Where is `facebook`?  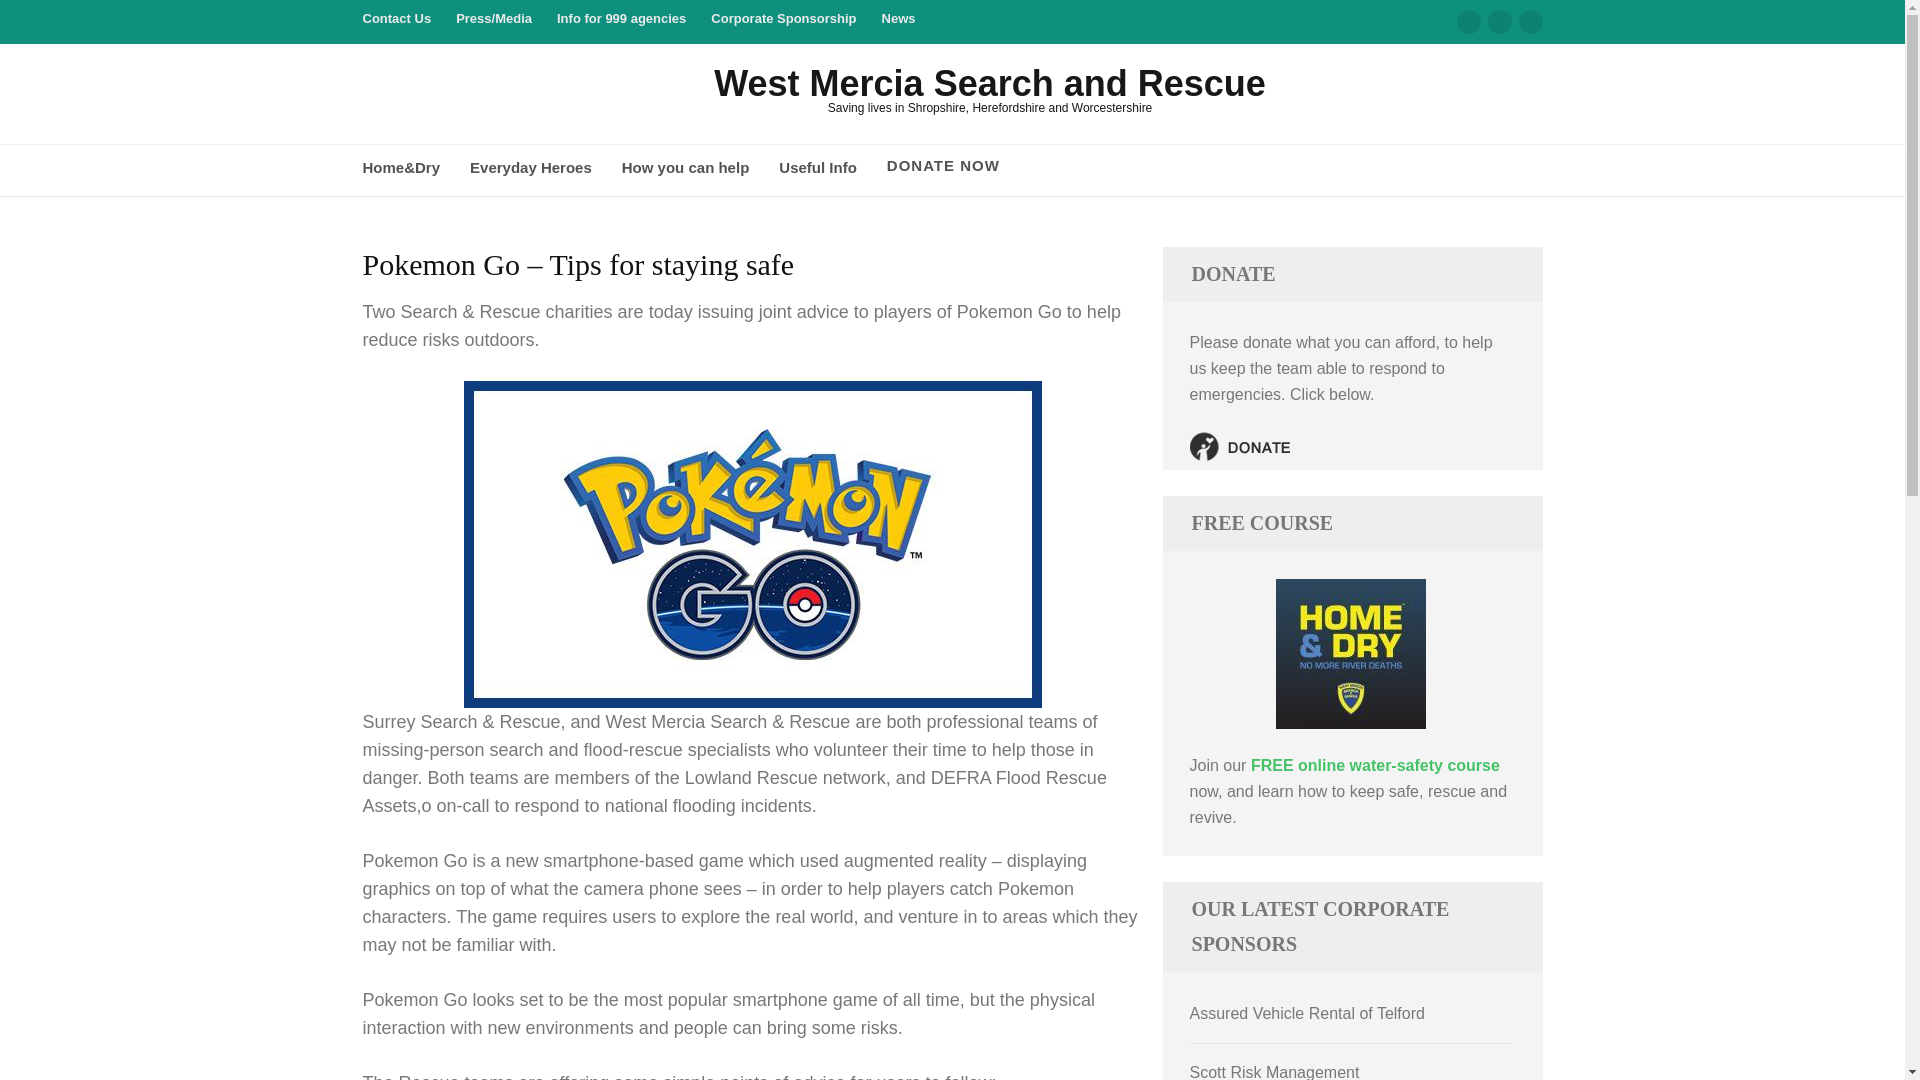 facebook is located at coordinates (1468, 21).